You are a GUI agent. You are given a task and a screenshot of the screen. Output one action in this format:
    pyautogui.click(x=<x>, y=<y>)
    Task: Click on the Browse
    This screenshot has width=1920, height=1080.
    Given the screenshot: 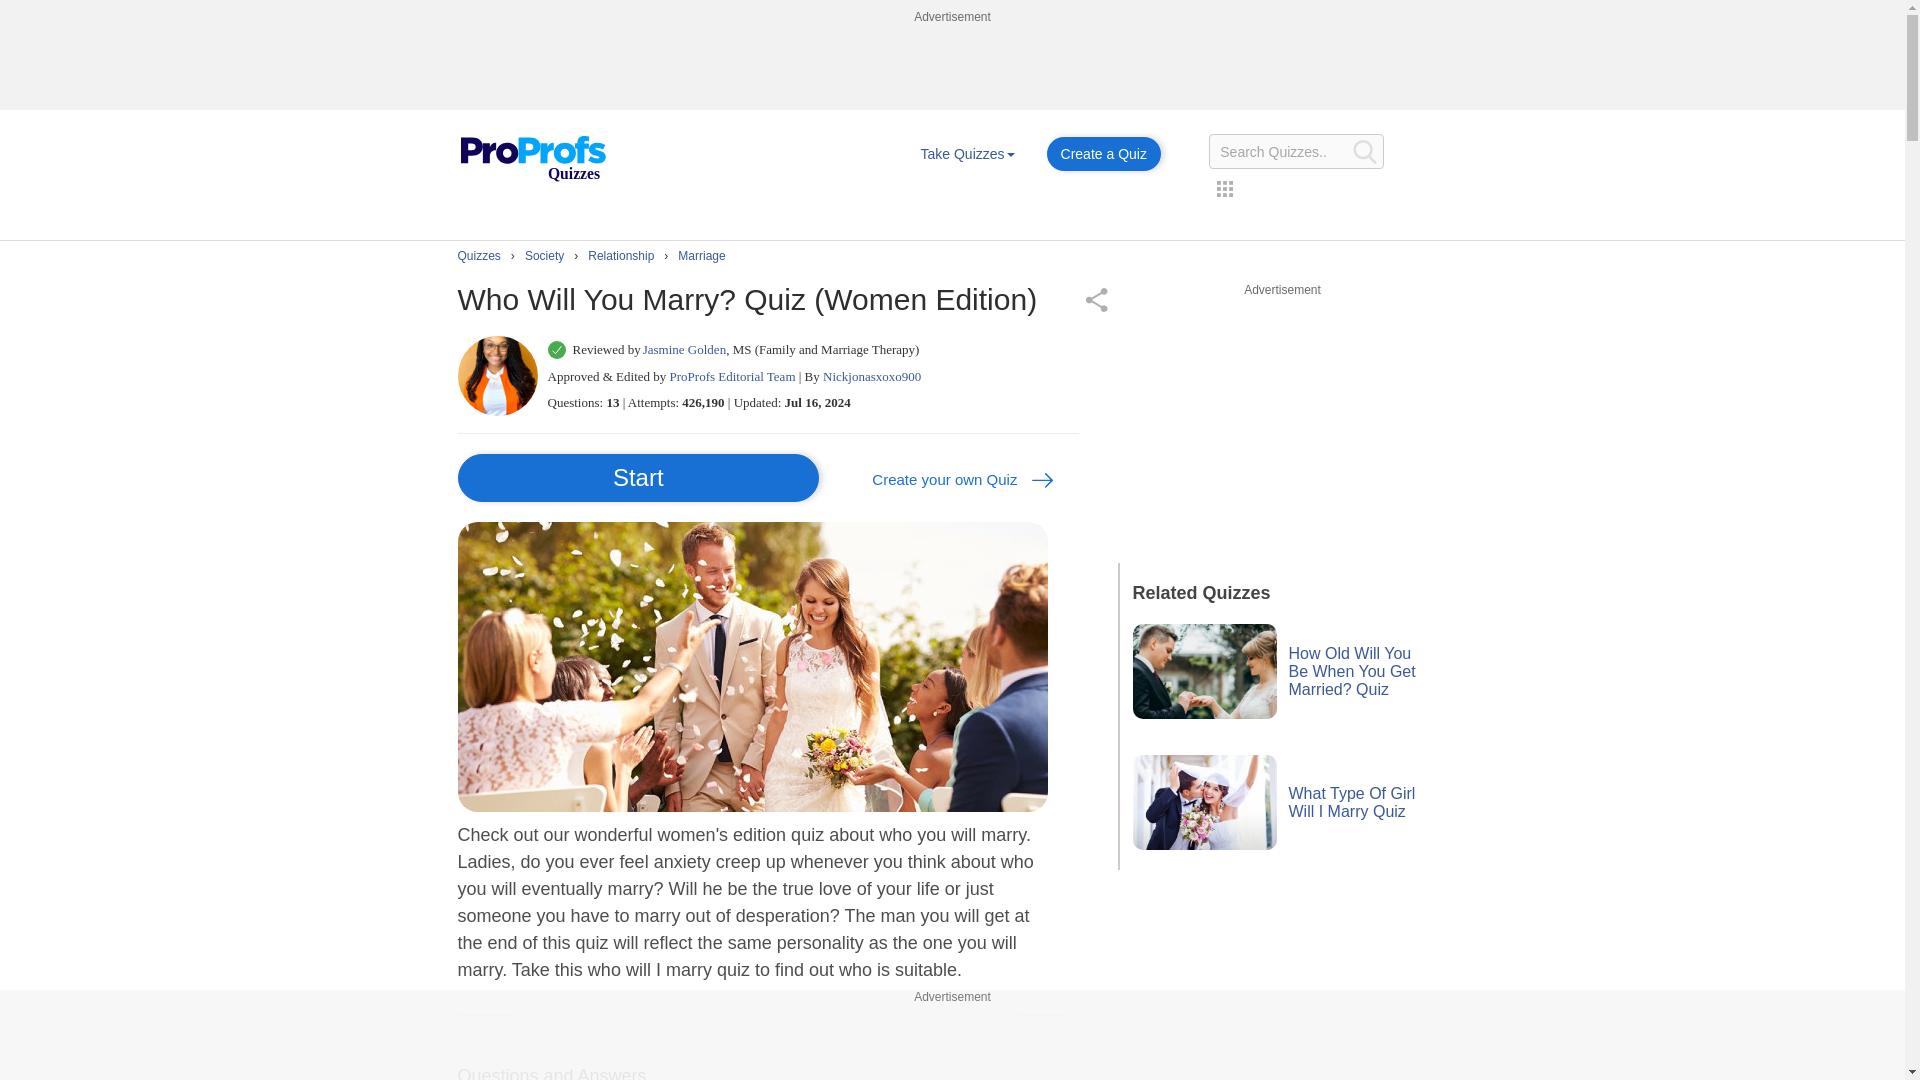 What is the action you would take?
    pyautogui.click(x=967, y=154)
    